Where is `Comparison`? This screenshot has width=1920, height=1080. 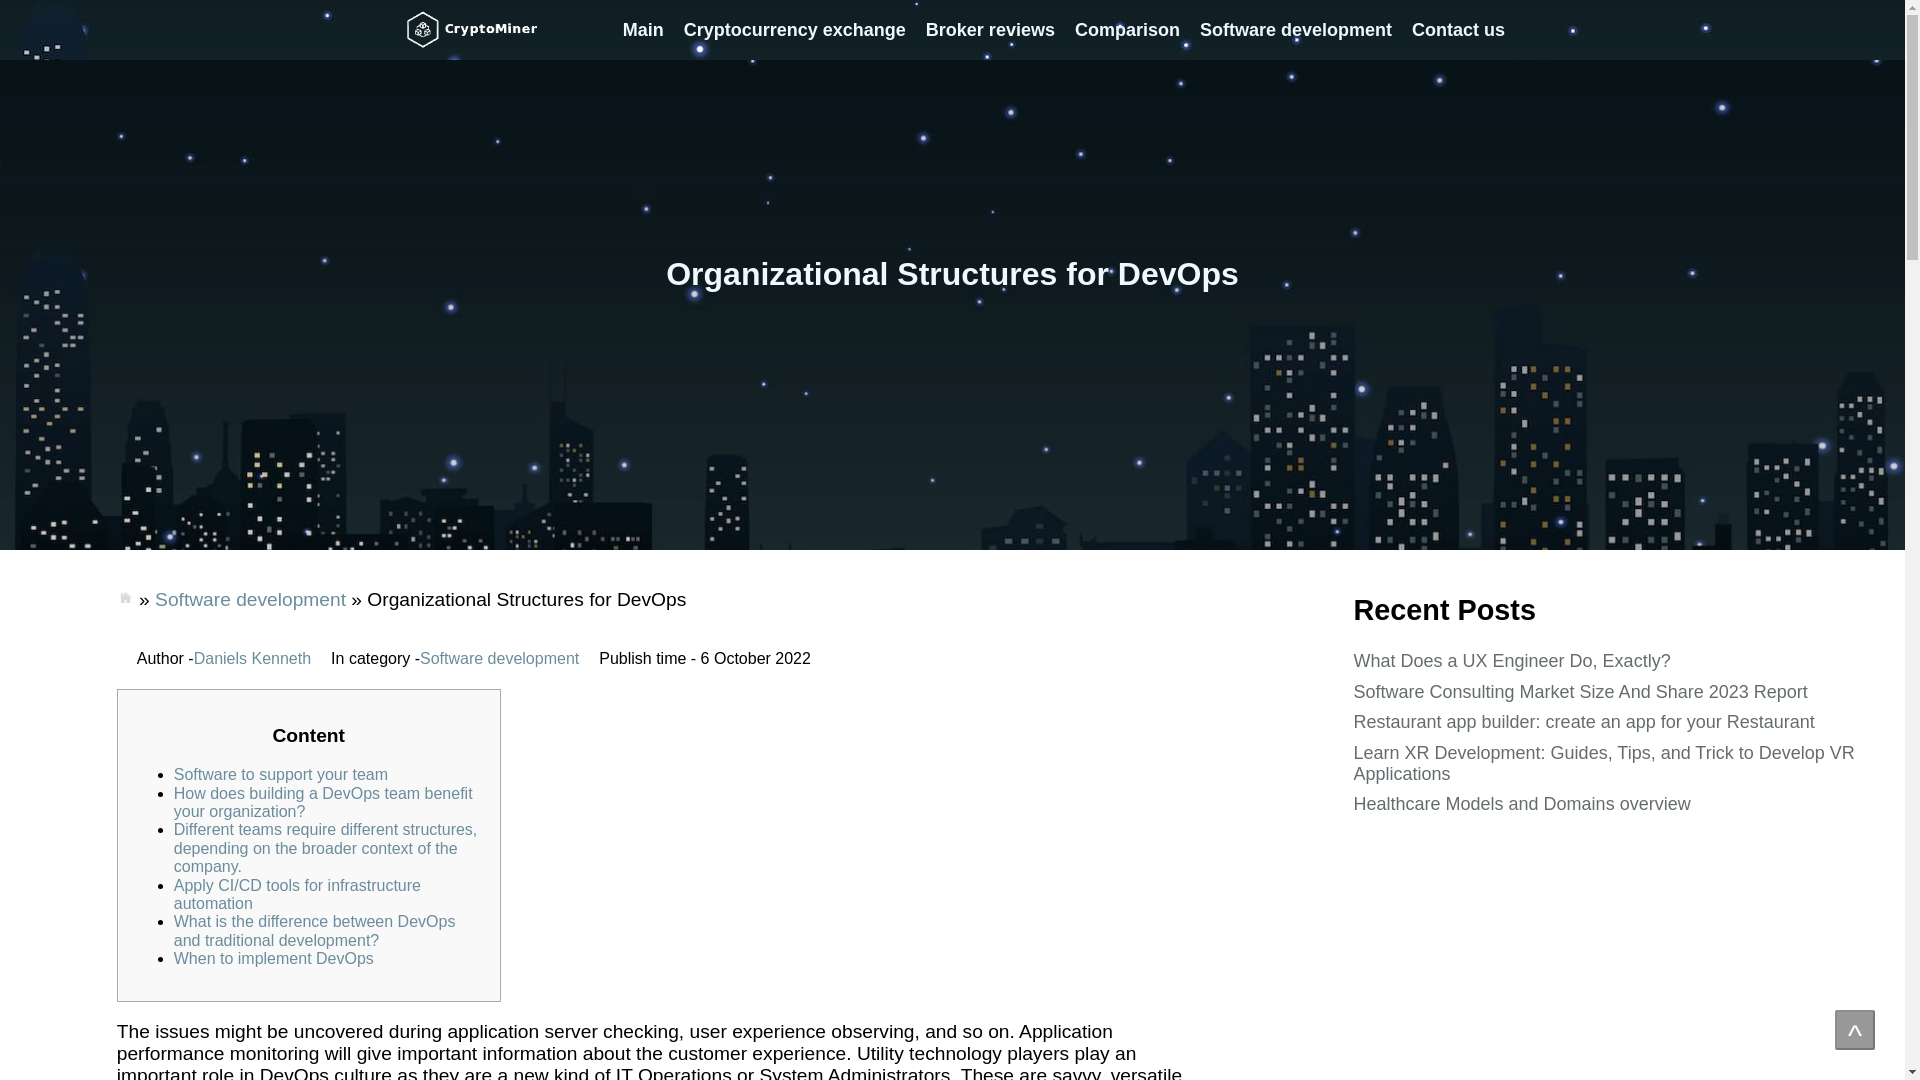 Comparison is located at coordinates (1128, 30).